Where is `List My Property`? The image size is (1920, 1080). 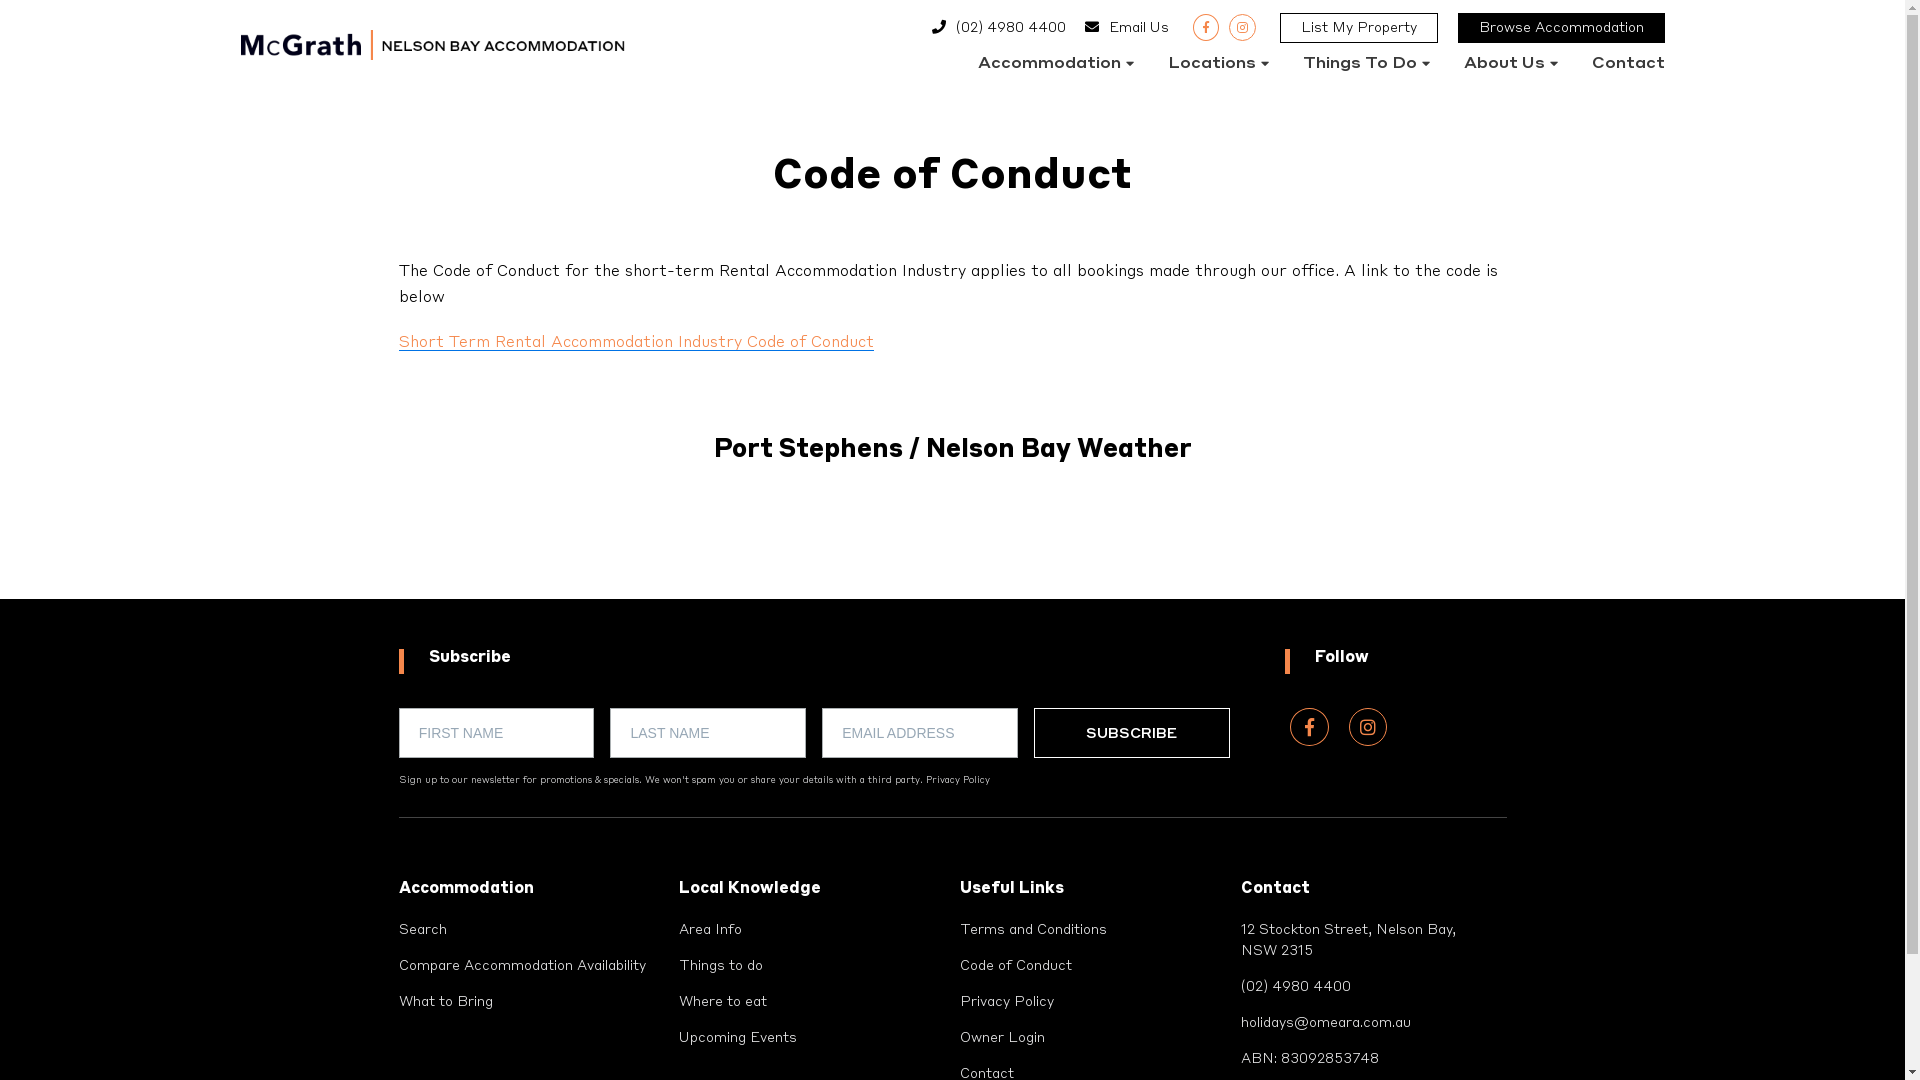
List My Property is located at coordinates (1359, 28).